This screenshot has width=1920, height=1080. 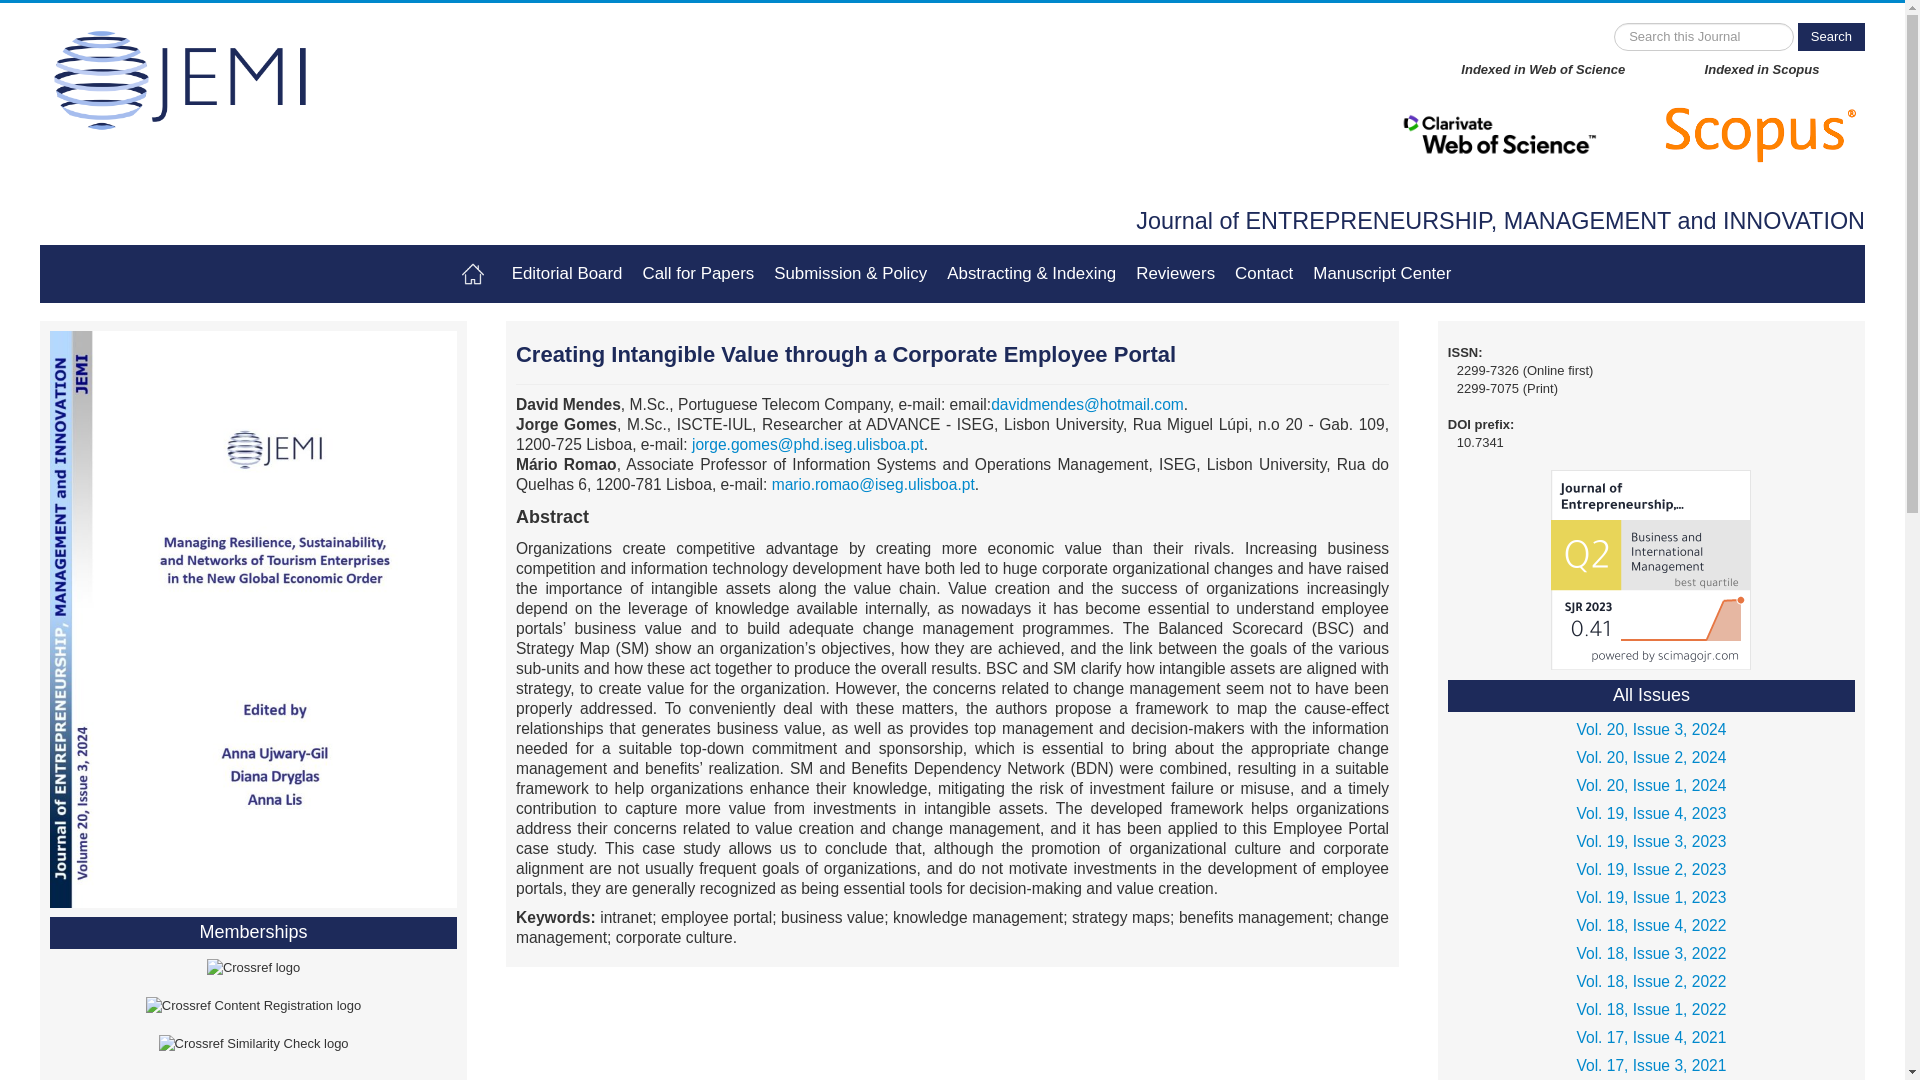 I want to click on Vol. 18, Issue 1, 2022, so click(x=1650, y=1009).